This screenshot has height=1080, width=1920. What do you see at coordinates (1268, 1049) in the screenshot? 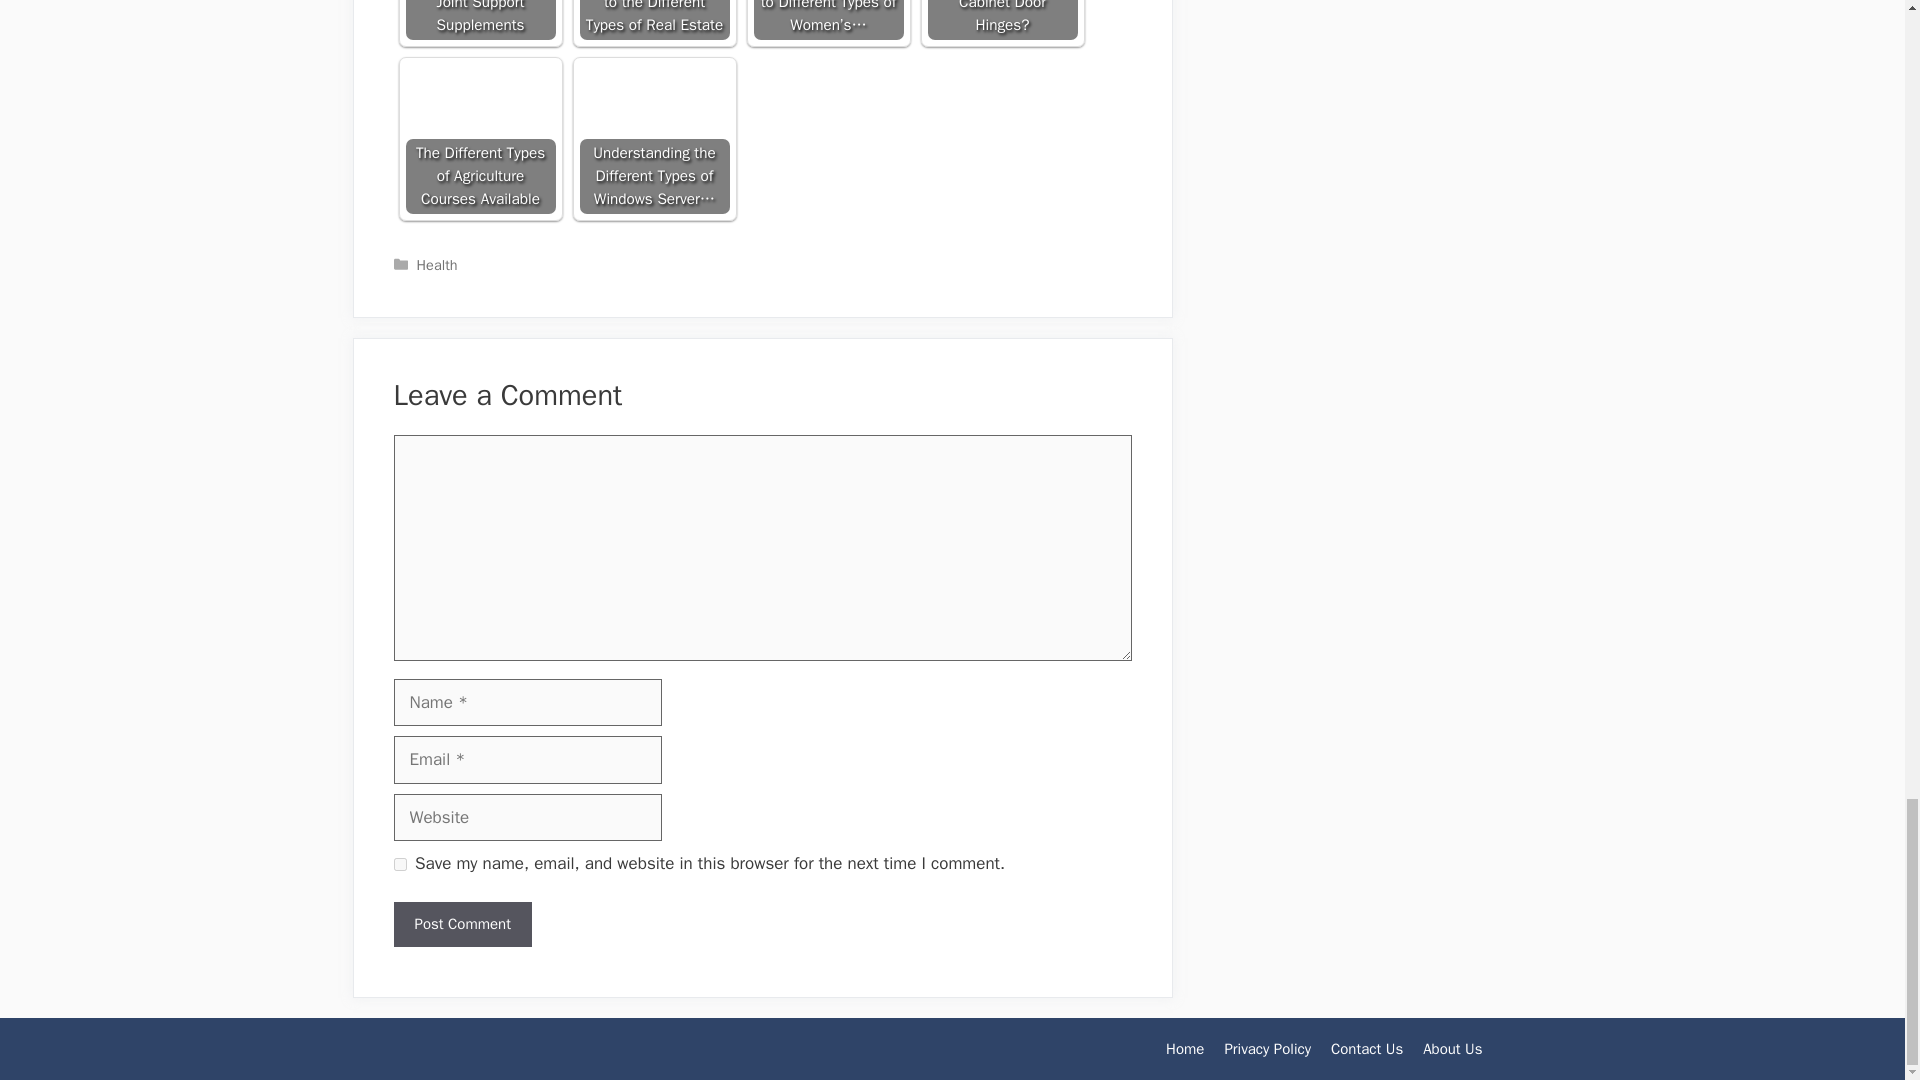
I see `Privacy Policy` at bounding box center [1268, 1049].